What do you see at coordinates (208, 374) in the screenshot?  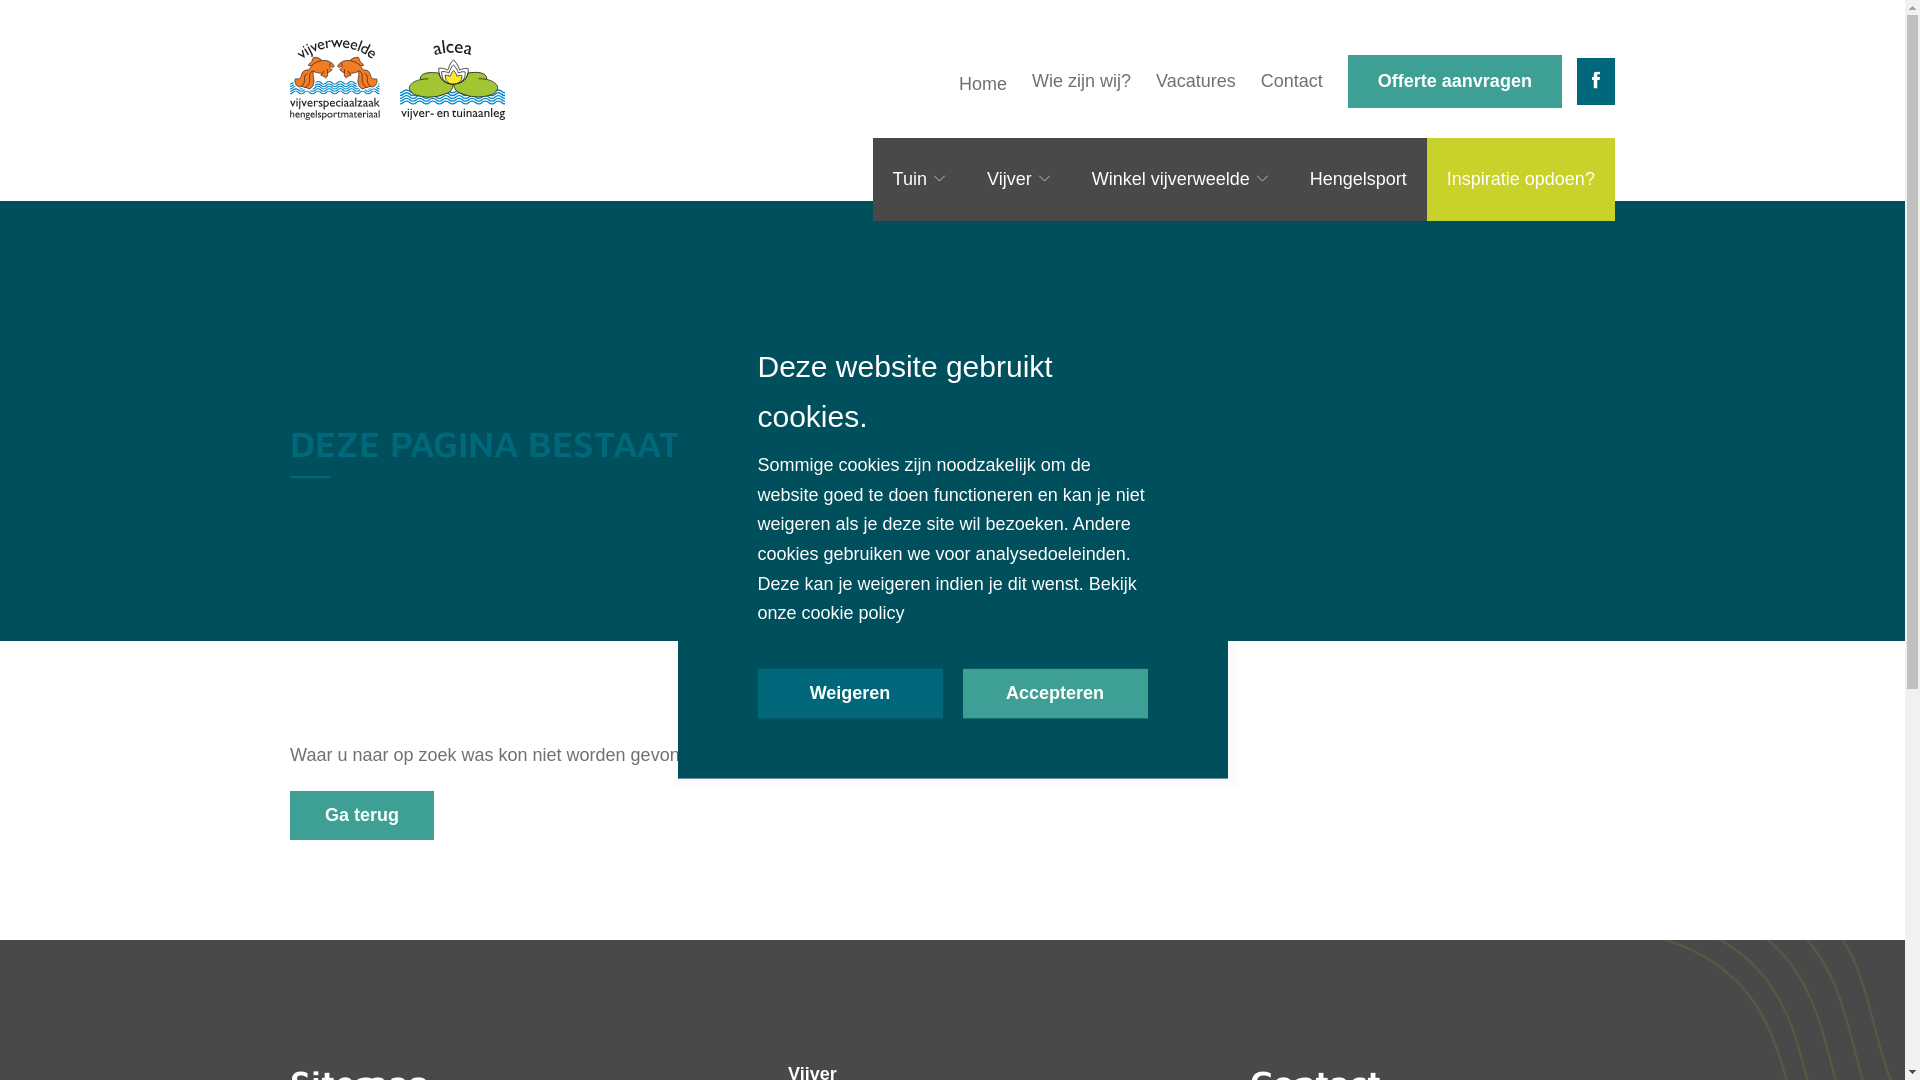 I see `Tuinonderhoud` at bounding box center [208, 374].